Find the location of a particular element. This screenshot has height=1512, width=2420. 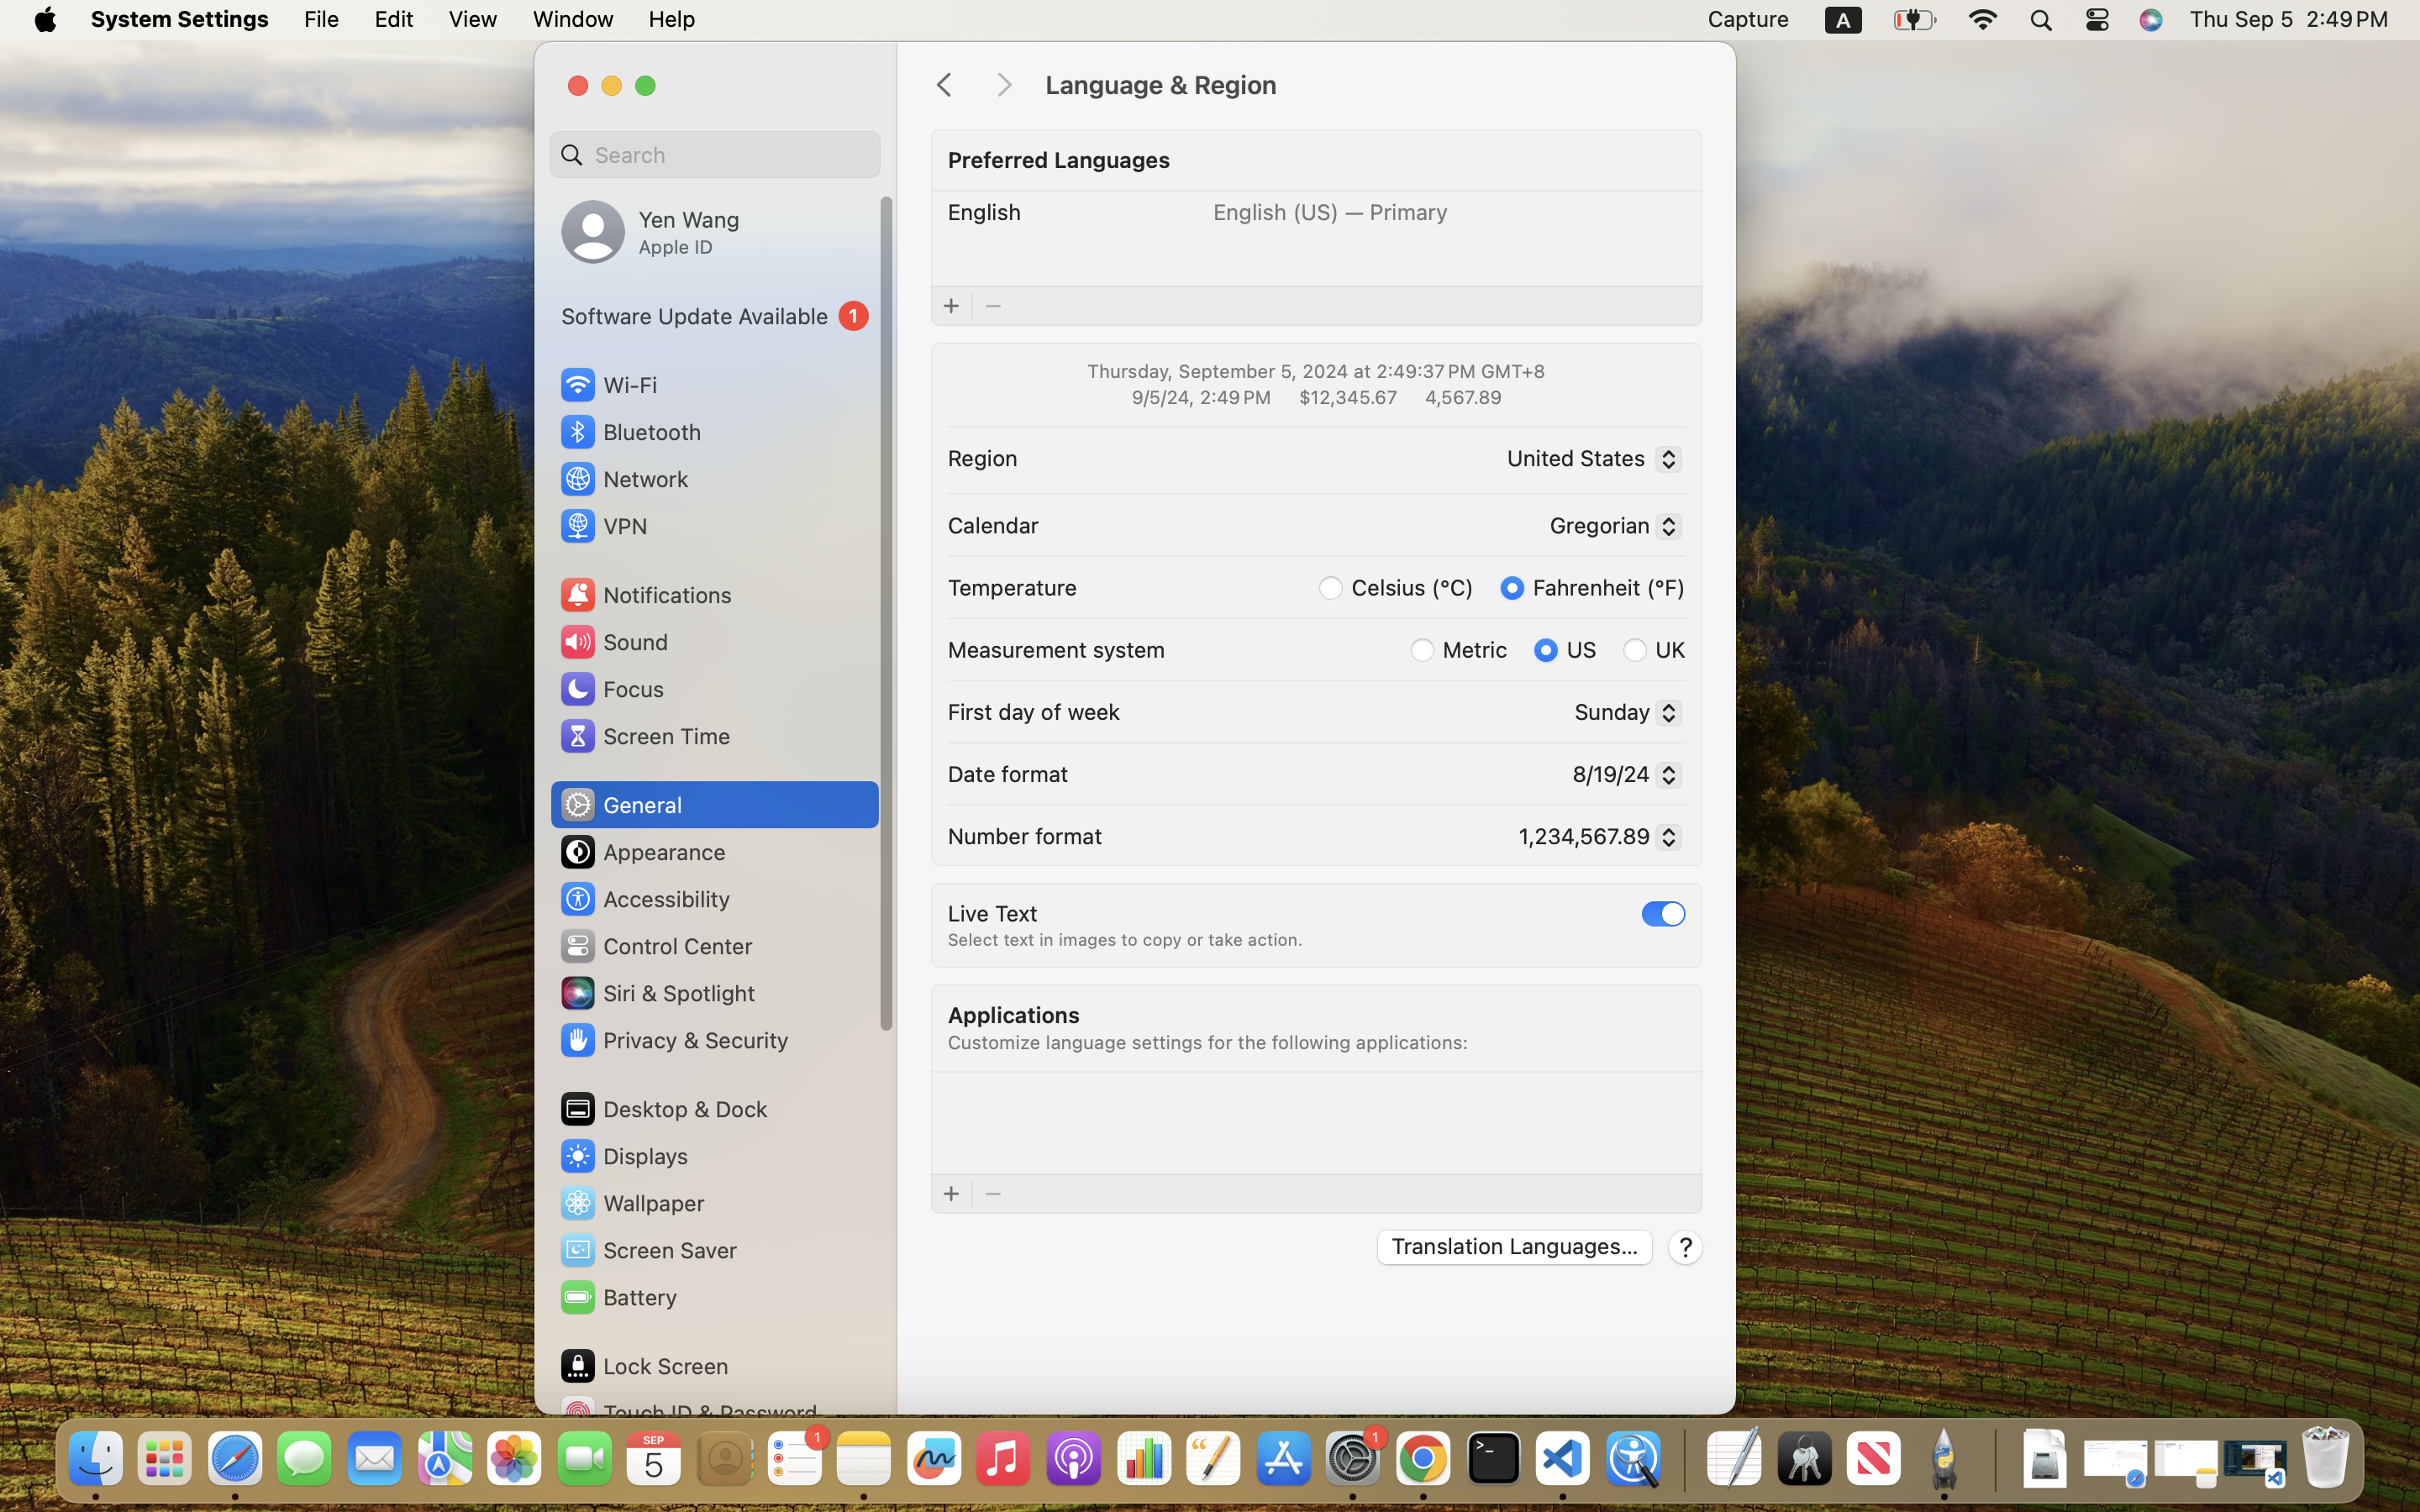

Battery is located at coordinates (618, 1297).